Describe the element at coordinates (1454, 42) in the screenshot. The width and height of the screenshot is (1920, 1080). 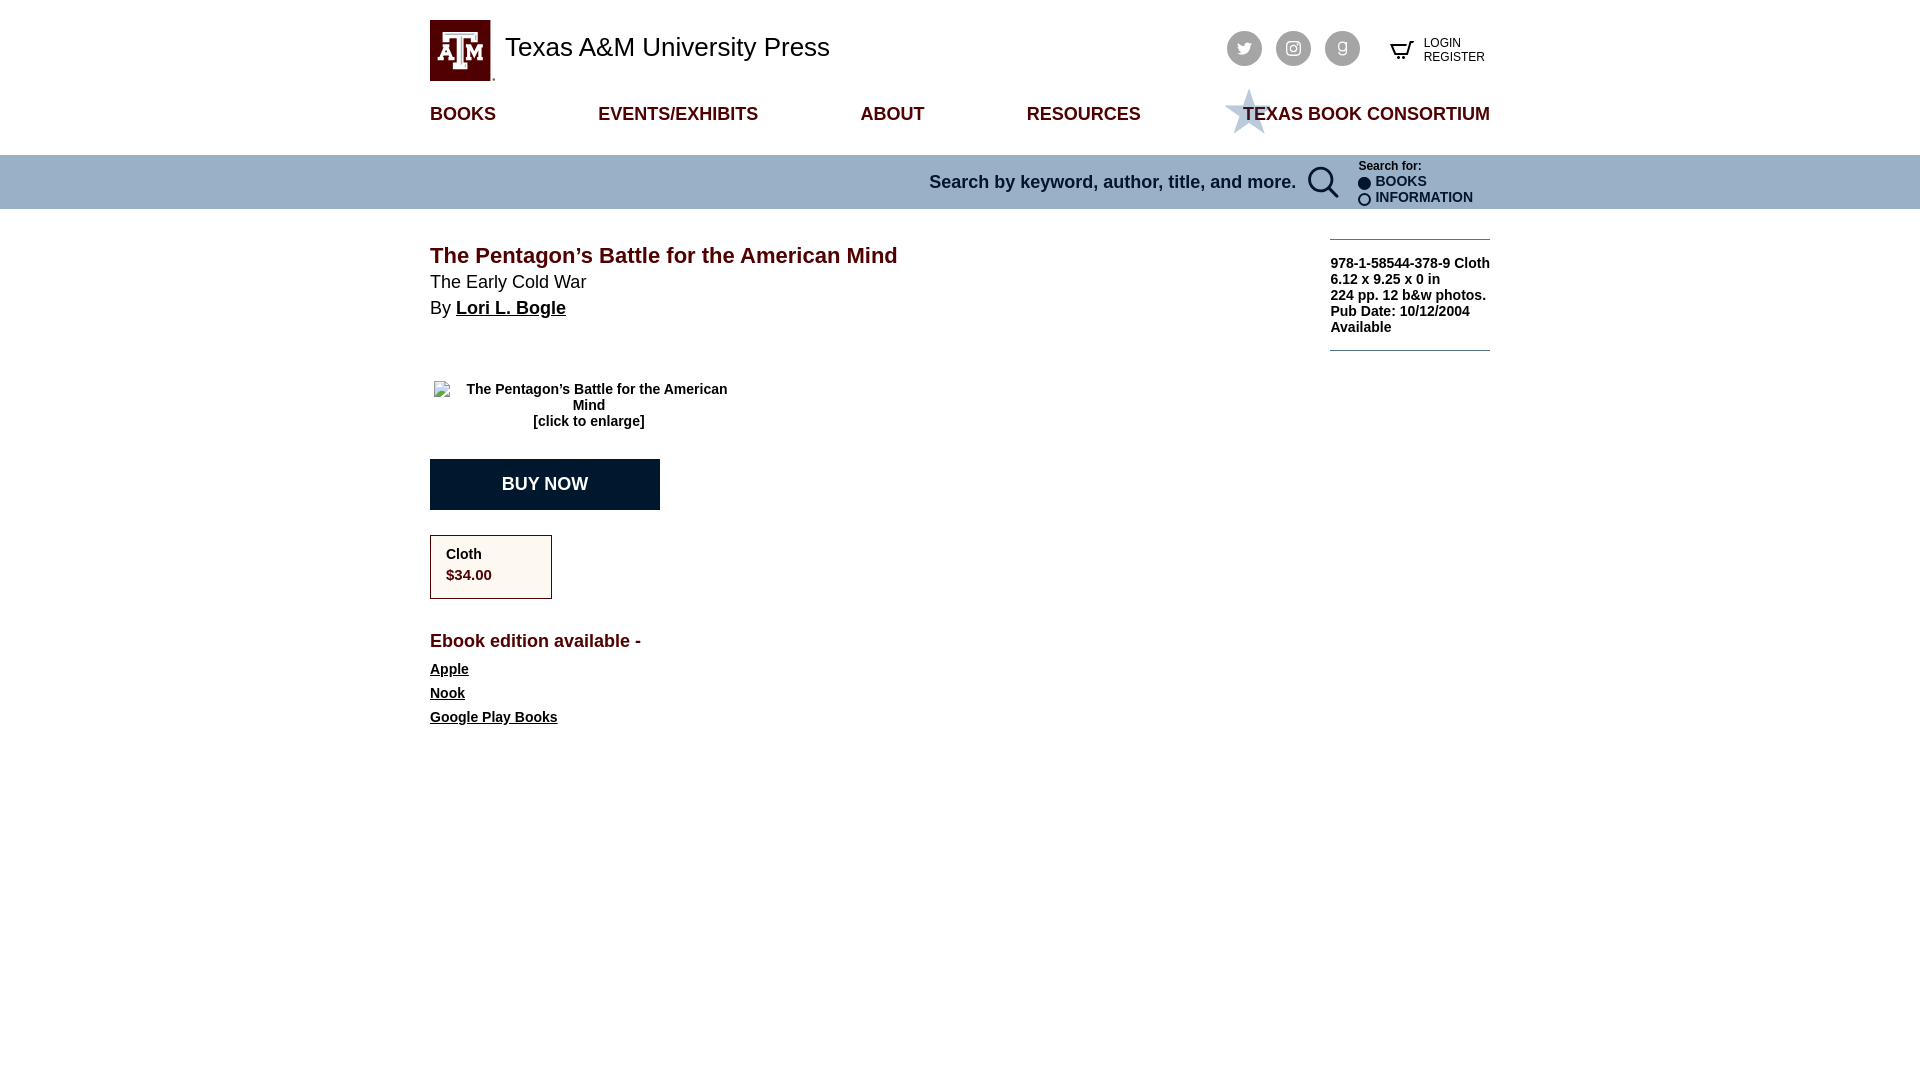
I see `Your Account` at that location.